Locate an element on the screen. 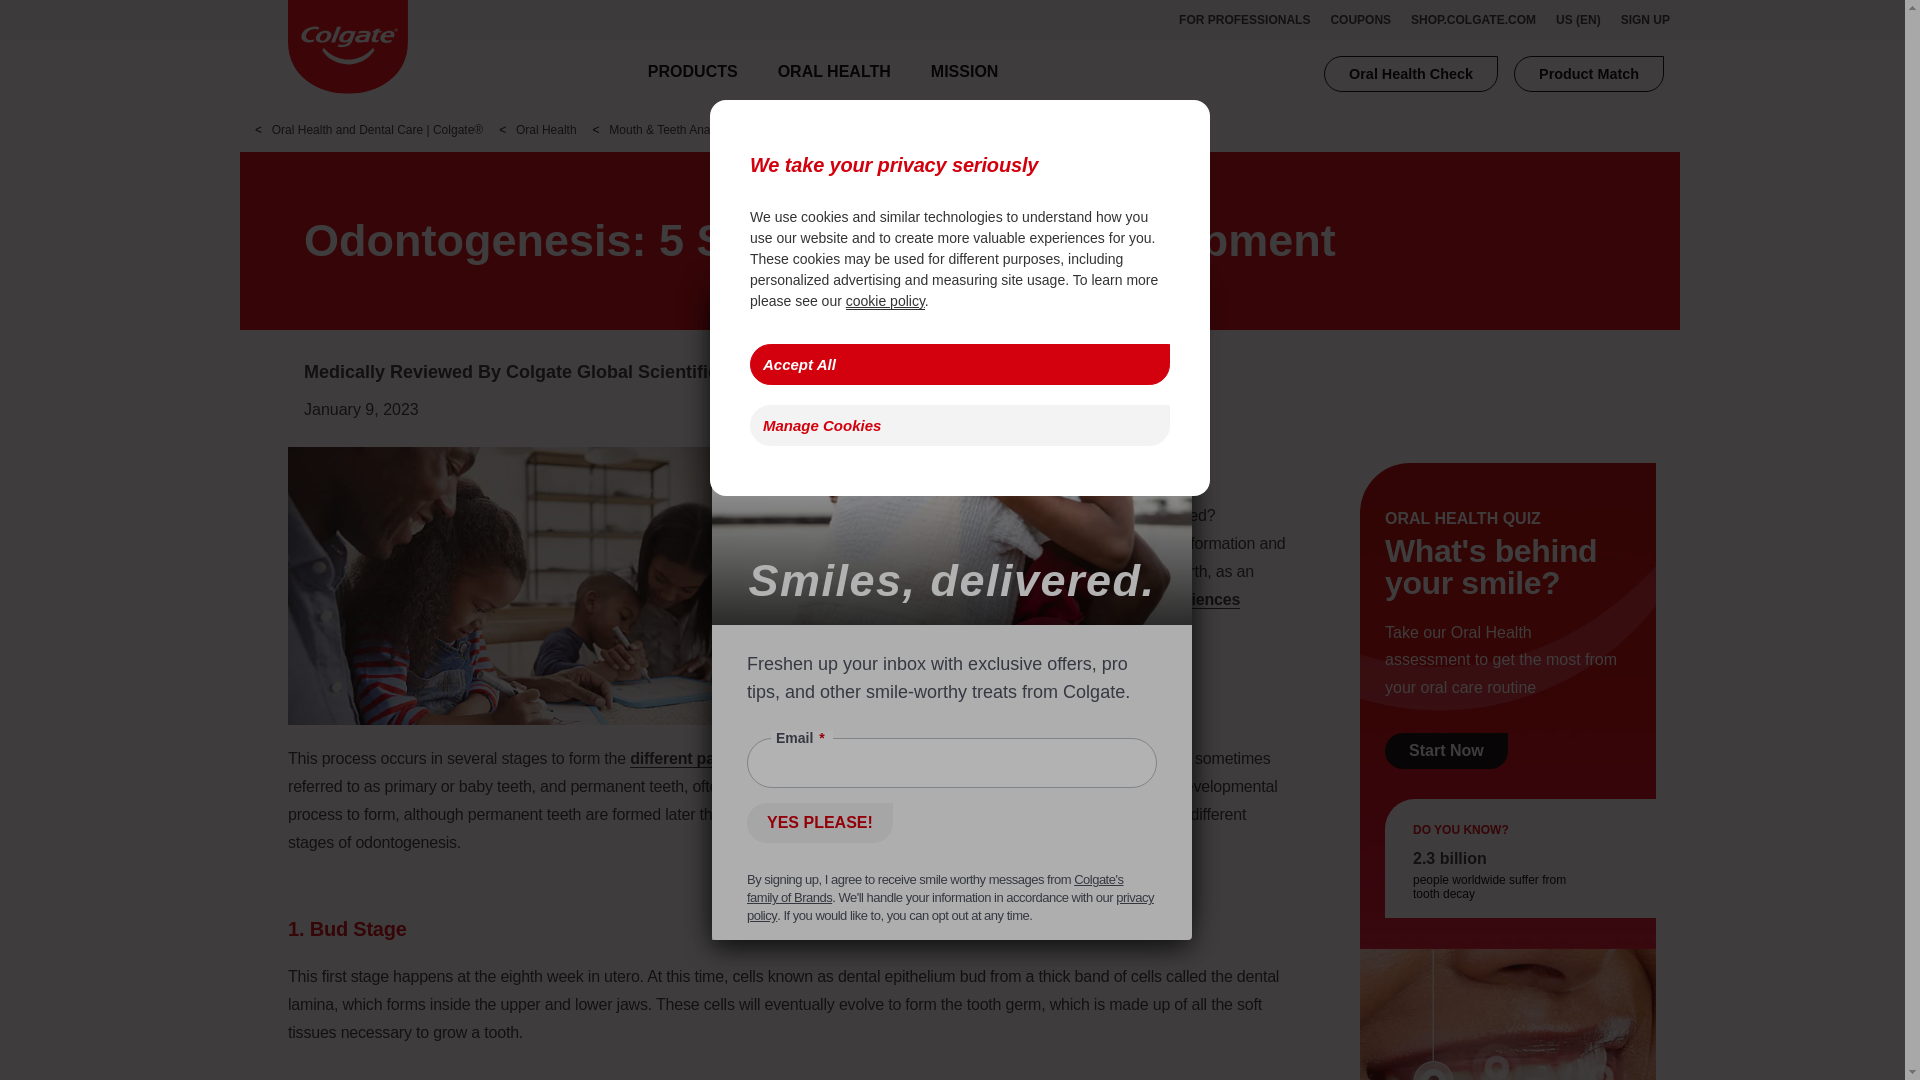  YES PLEASE! is located at coordinates (819, 823).